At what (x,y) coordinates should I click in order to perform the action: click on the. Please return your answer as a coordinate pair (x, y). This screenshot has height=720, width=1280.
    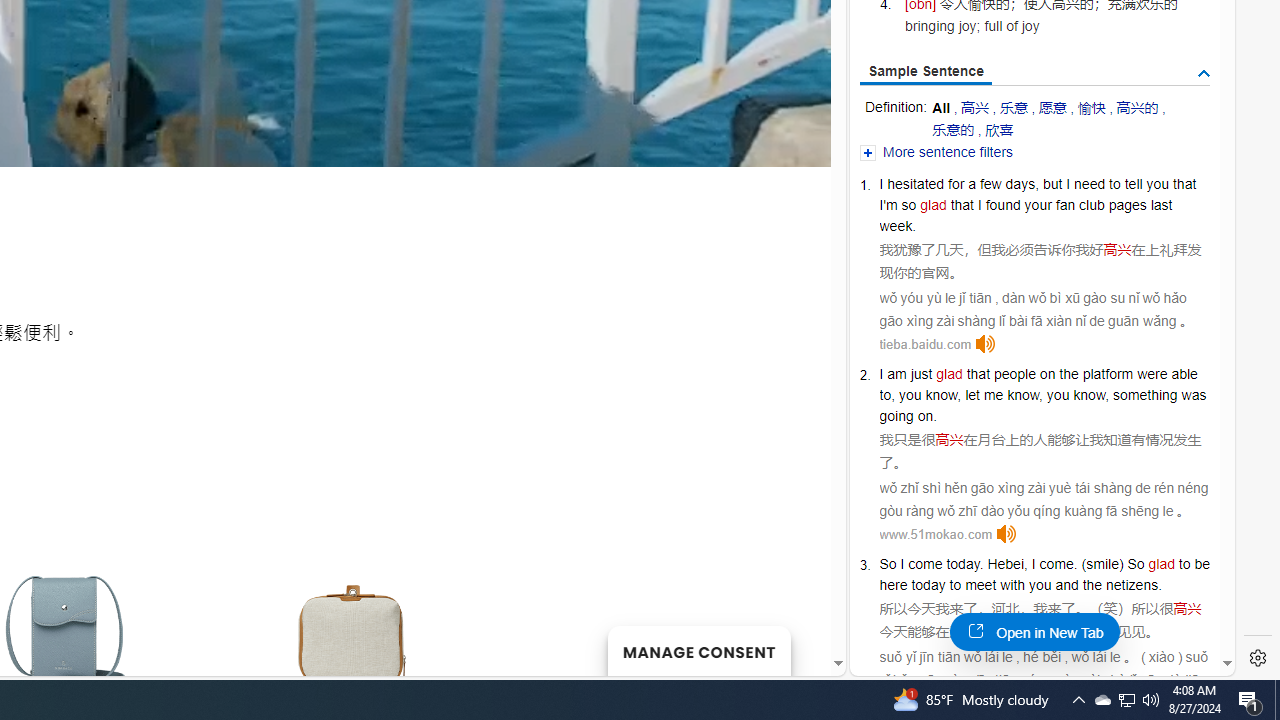
    Looking at the image, I should click on (1092, 584).